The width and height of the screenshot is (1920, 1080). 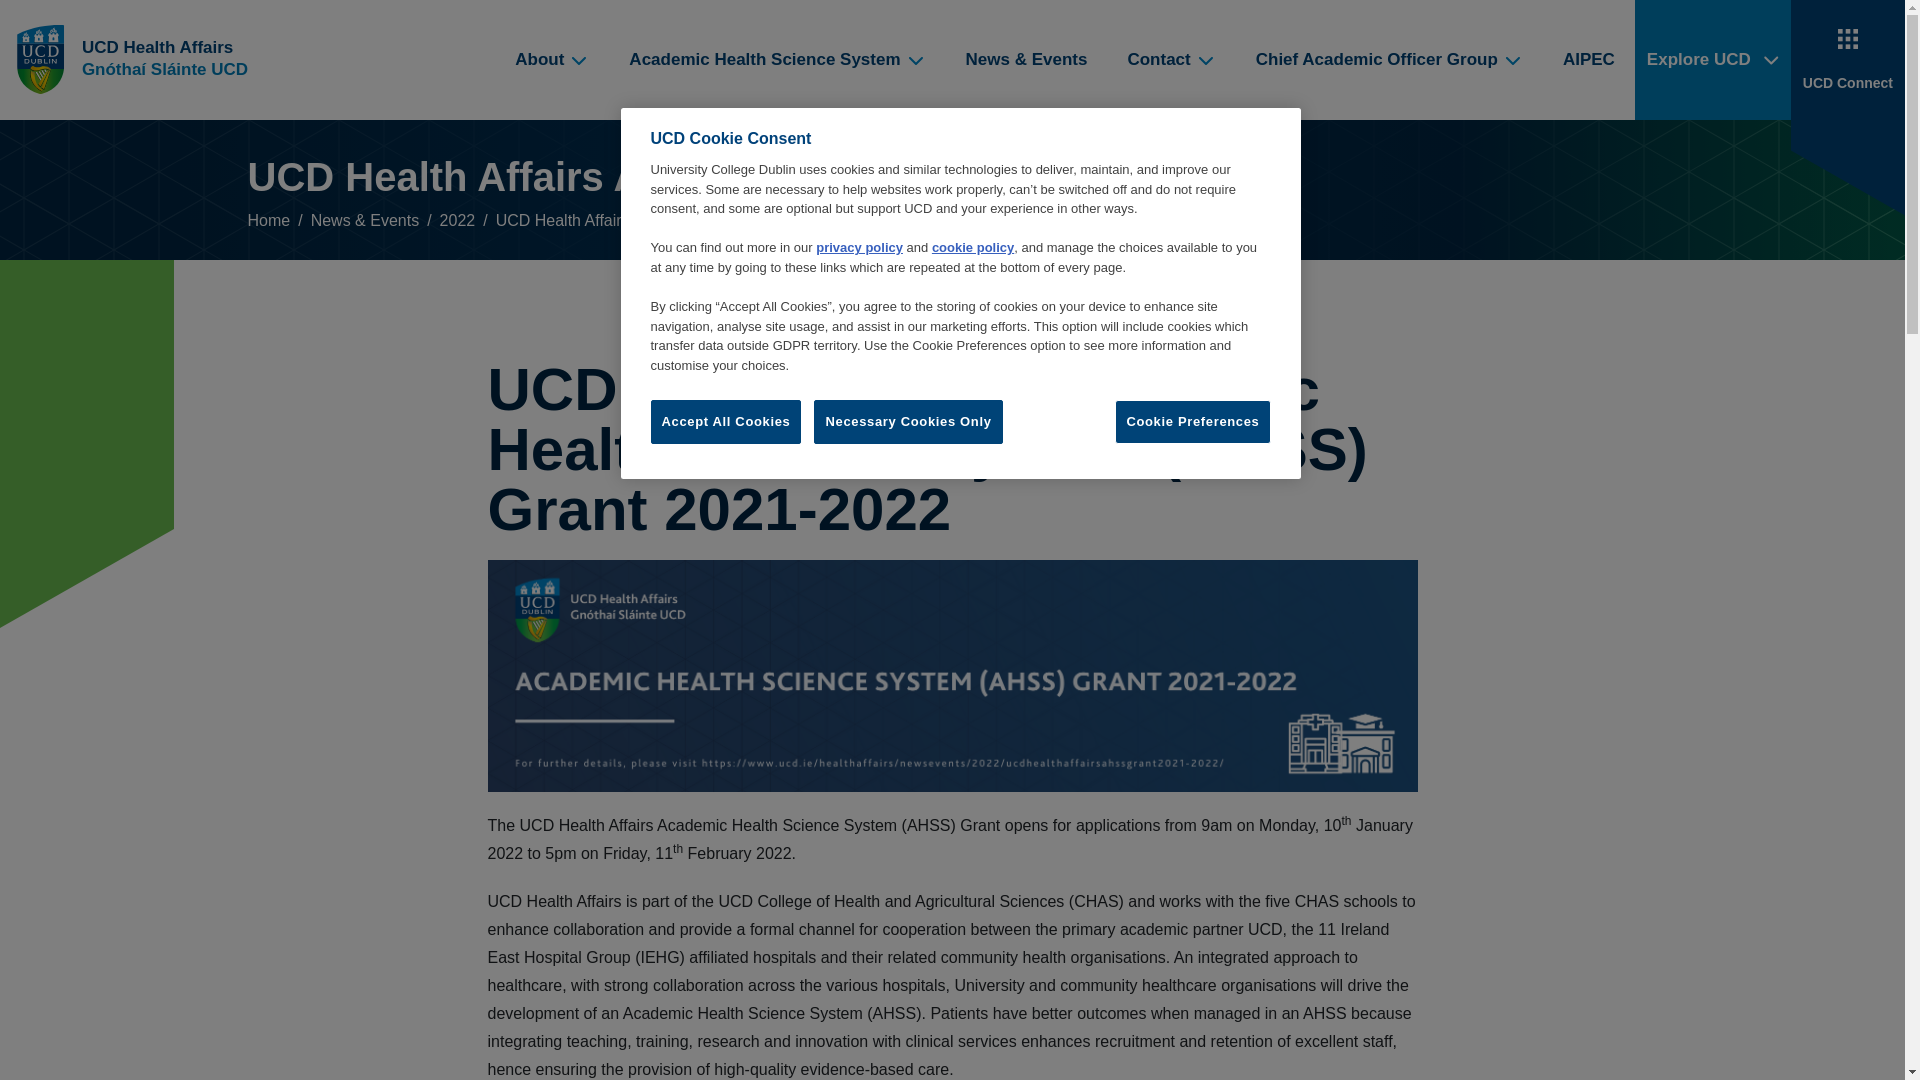 I want to click on Chief Academic Officer Group, so click(x=1390, y=60).